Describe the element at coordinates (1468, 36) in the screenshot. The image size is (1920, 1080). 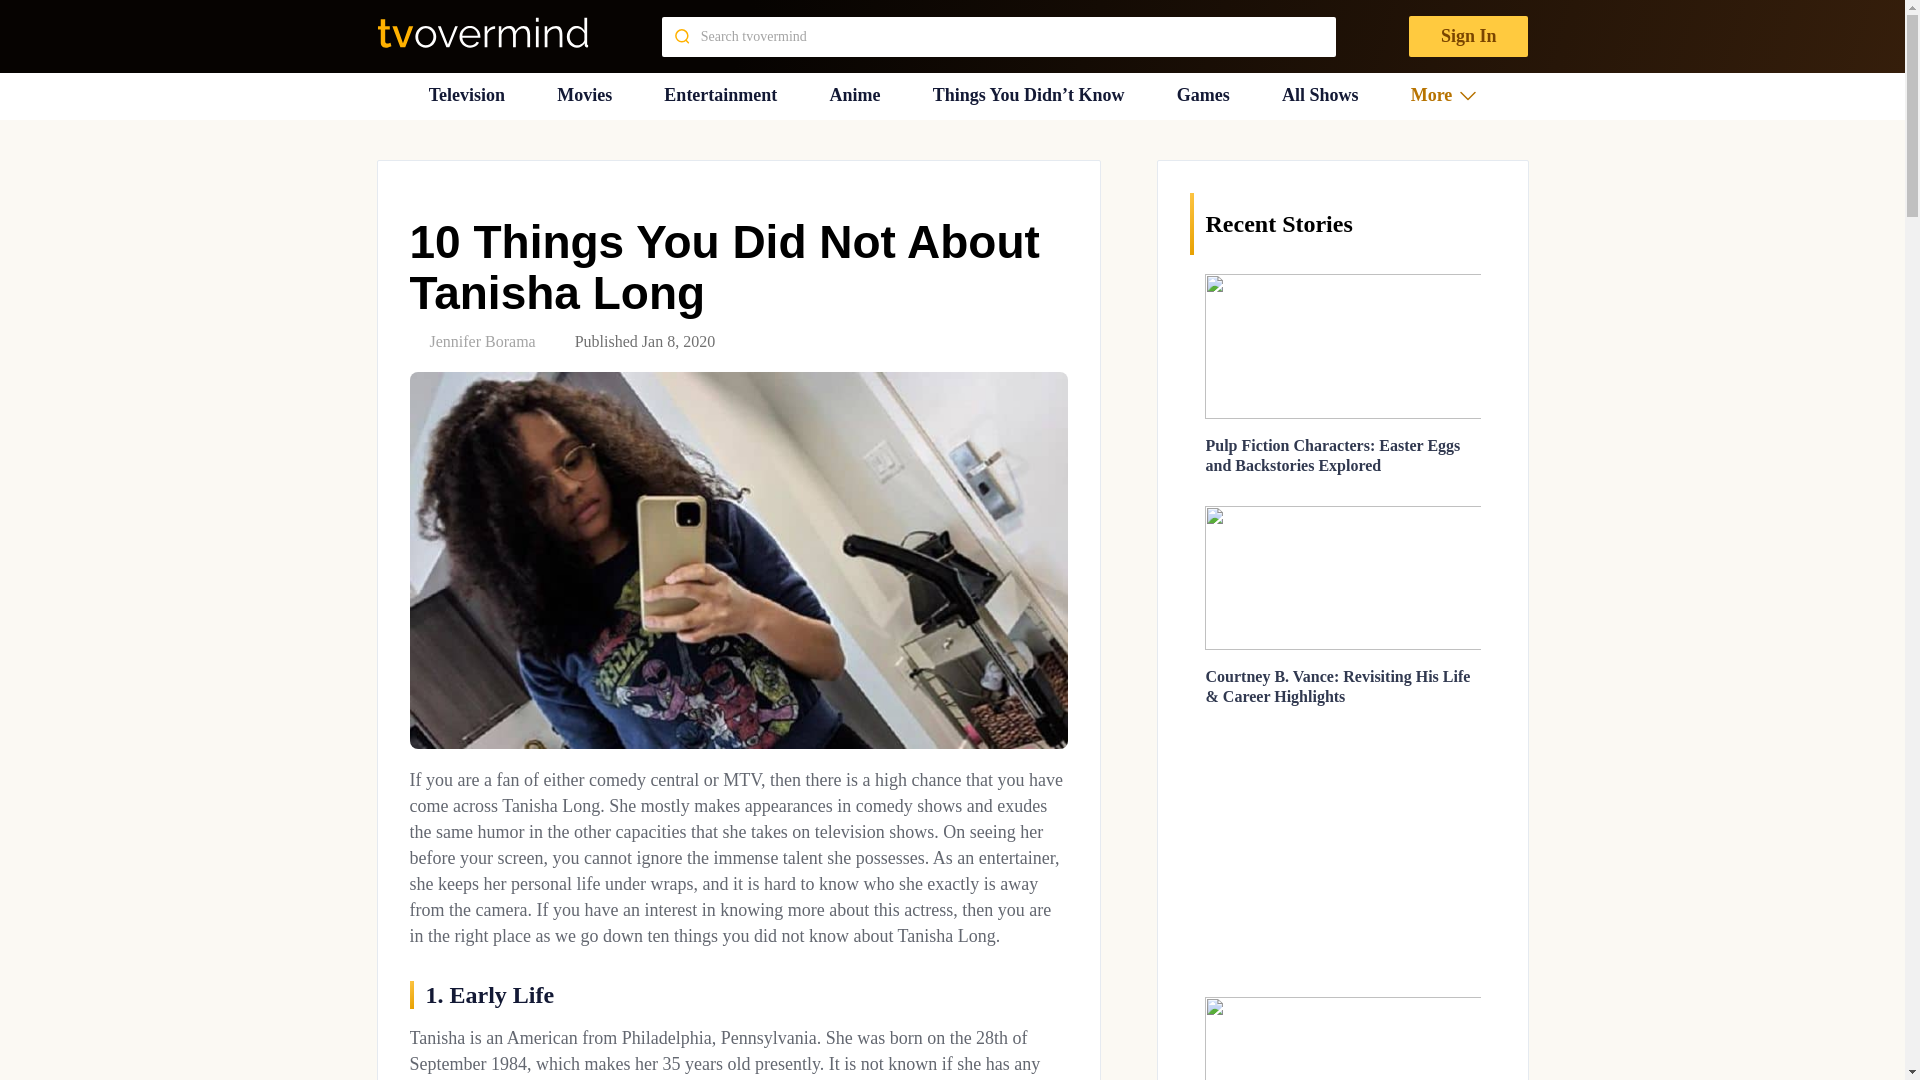
I see `Sign In` at that location.